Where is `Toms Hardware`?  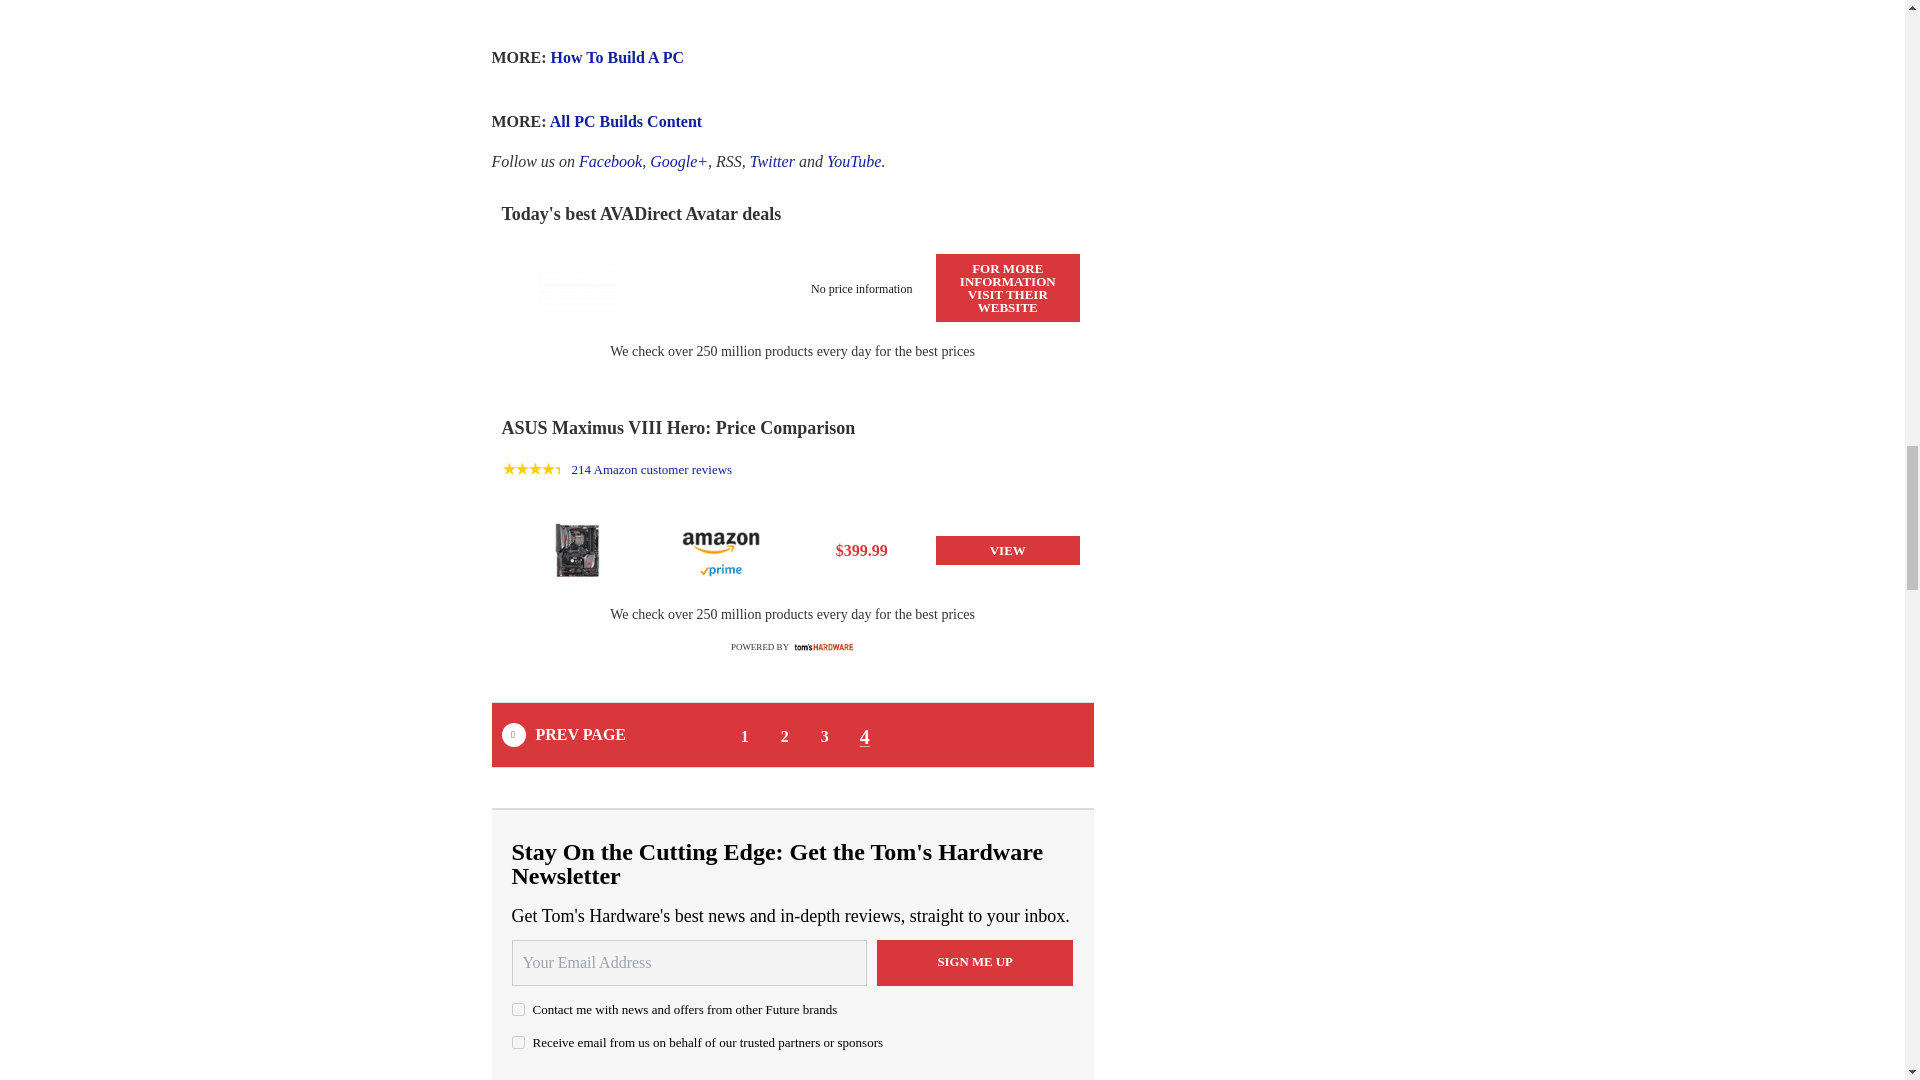 Toms Hardware is located at coordinates (824, 646).